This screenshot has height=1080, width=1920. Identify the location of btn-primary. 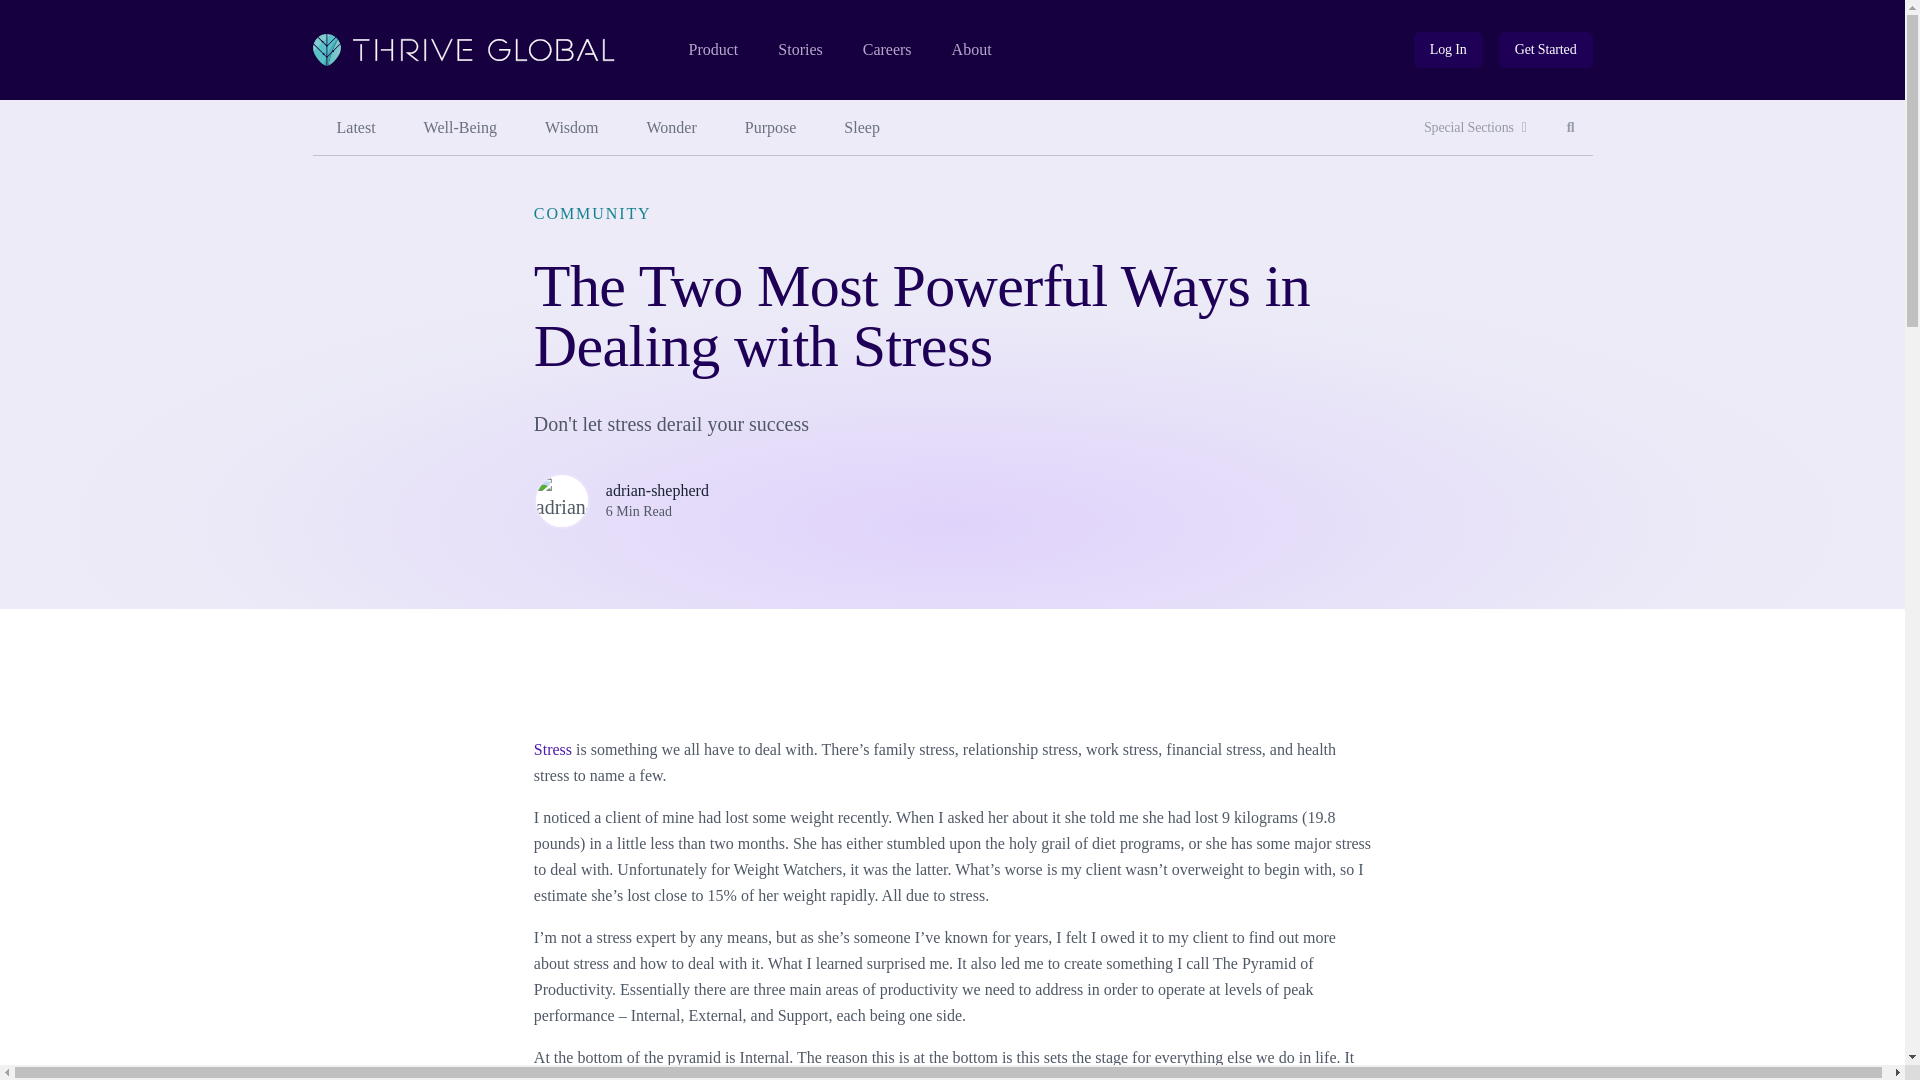
(1546, 50).